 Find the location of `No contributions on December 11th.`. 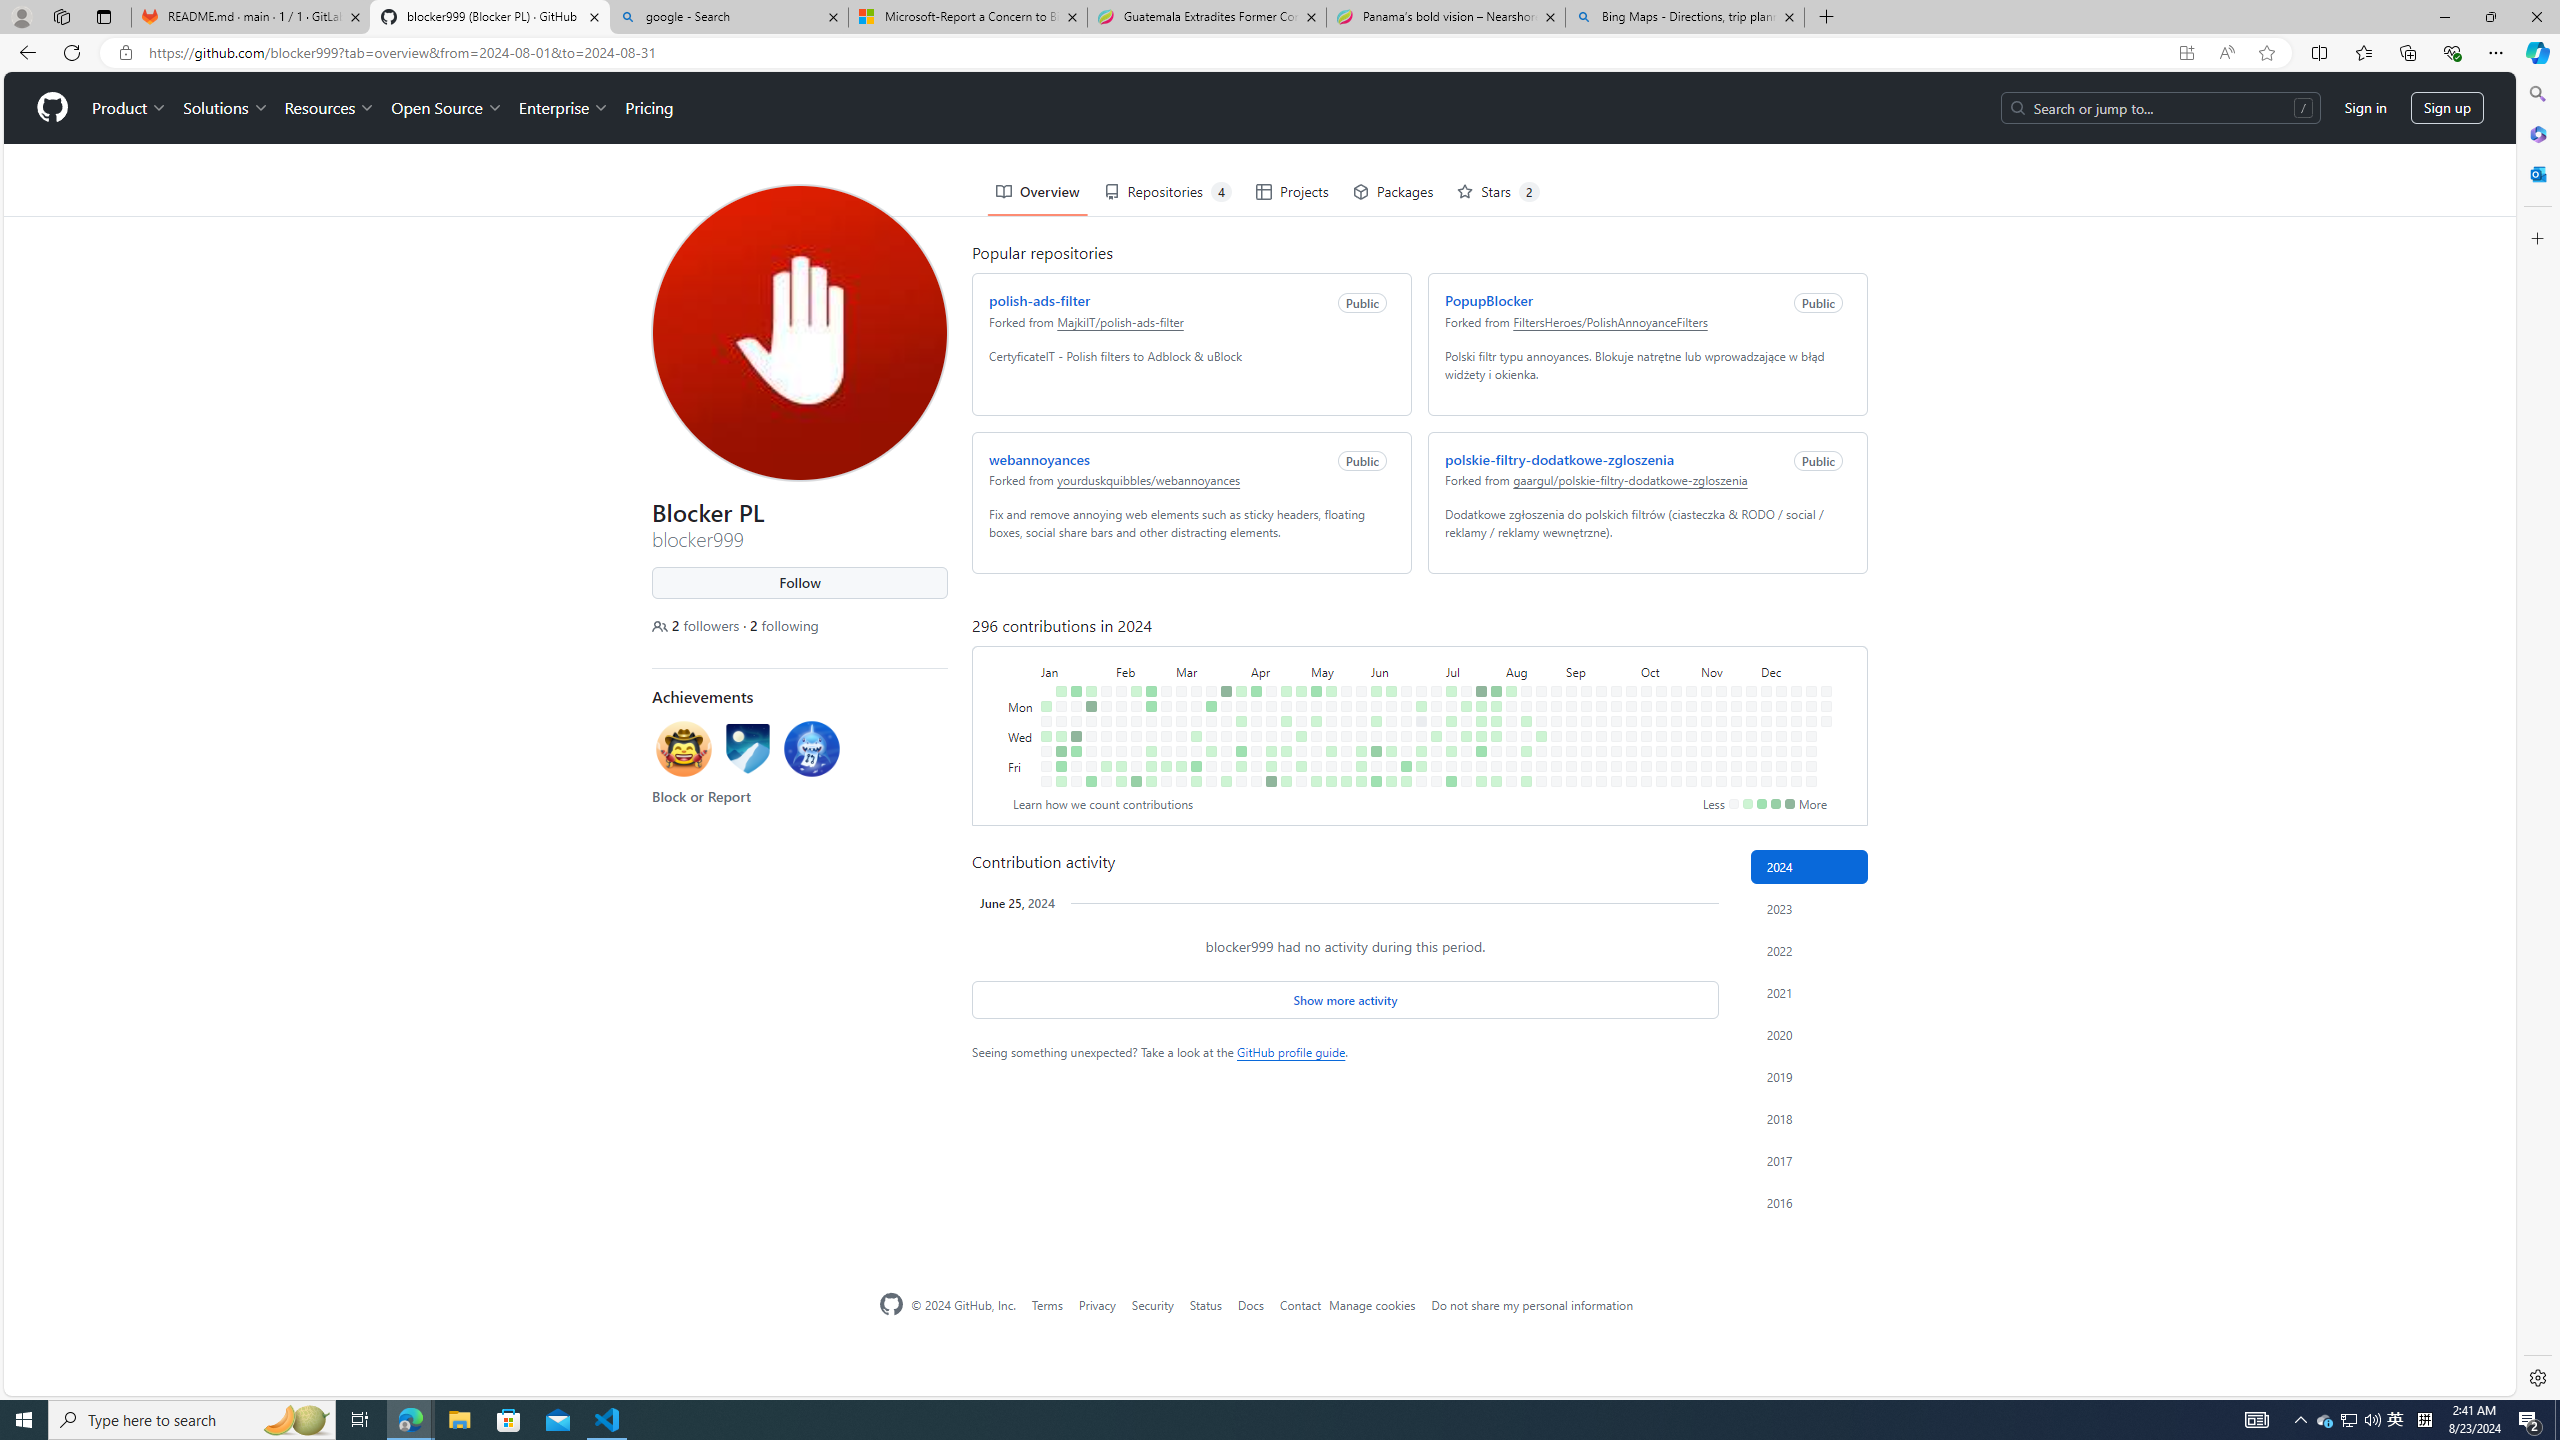

No contributions on December 11th. is located at coordinates (1776, 664).